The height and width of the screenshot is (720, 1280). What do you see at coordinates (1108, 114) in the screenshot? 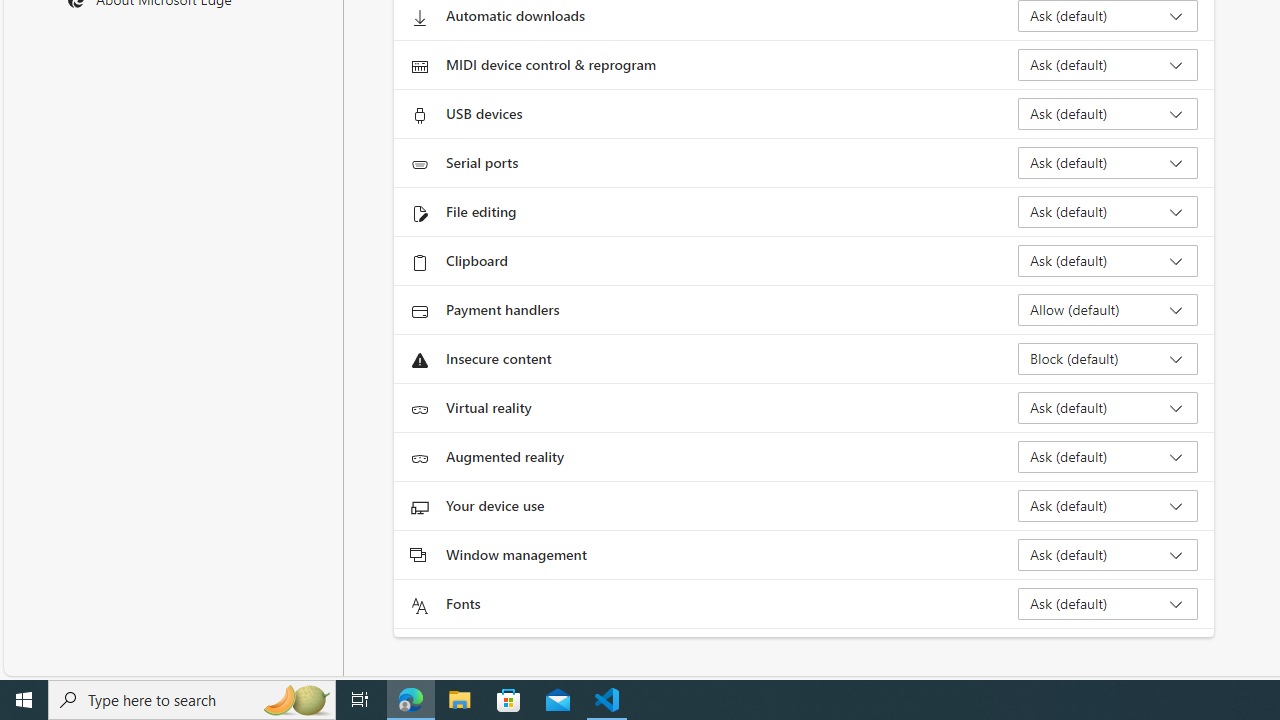
I see `USB devices Ask (default)` at bounding box center [1108, 114].